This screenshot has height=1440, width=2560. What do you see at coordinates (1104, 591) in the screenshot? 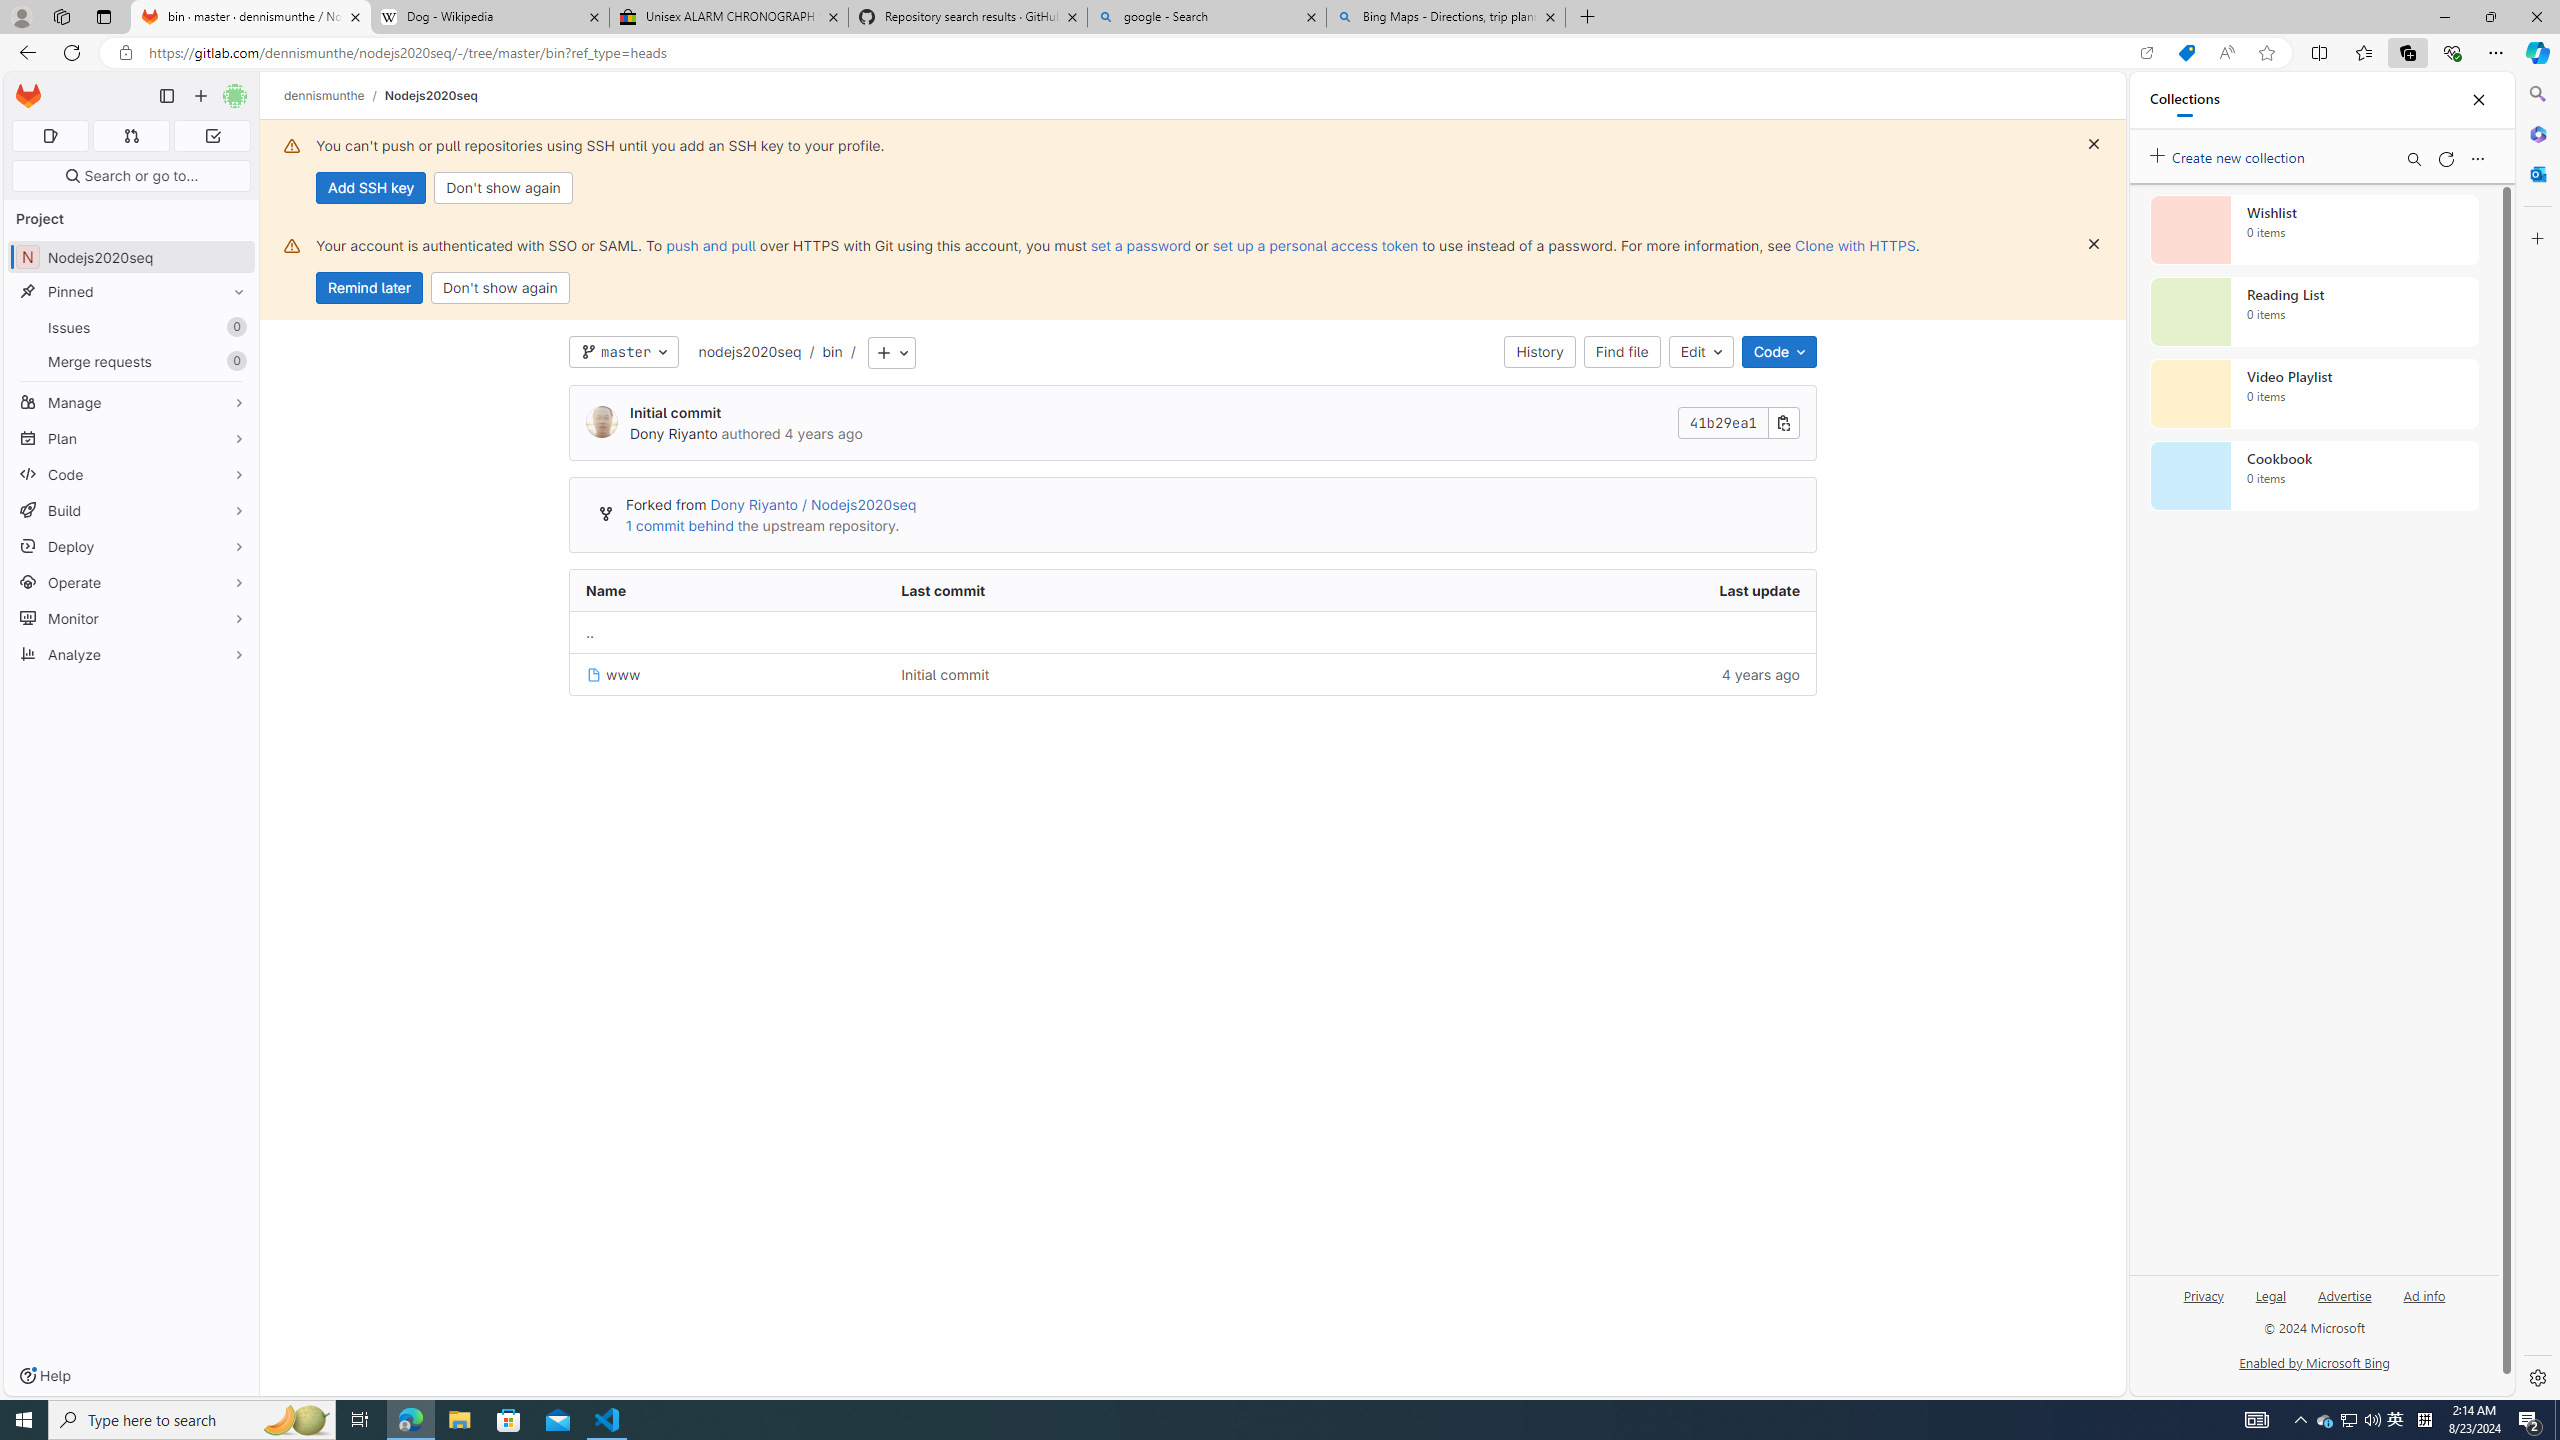
I see `Last commit` at bounding box center [1104, 591].